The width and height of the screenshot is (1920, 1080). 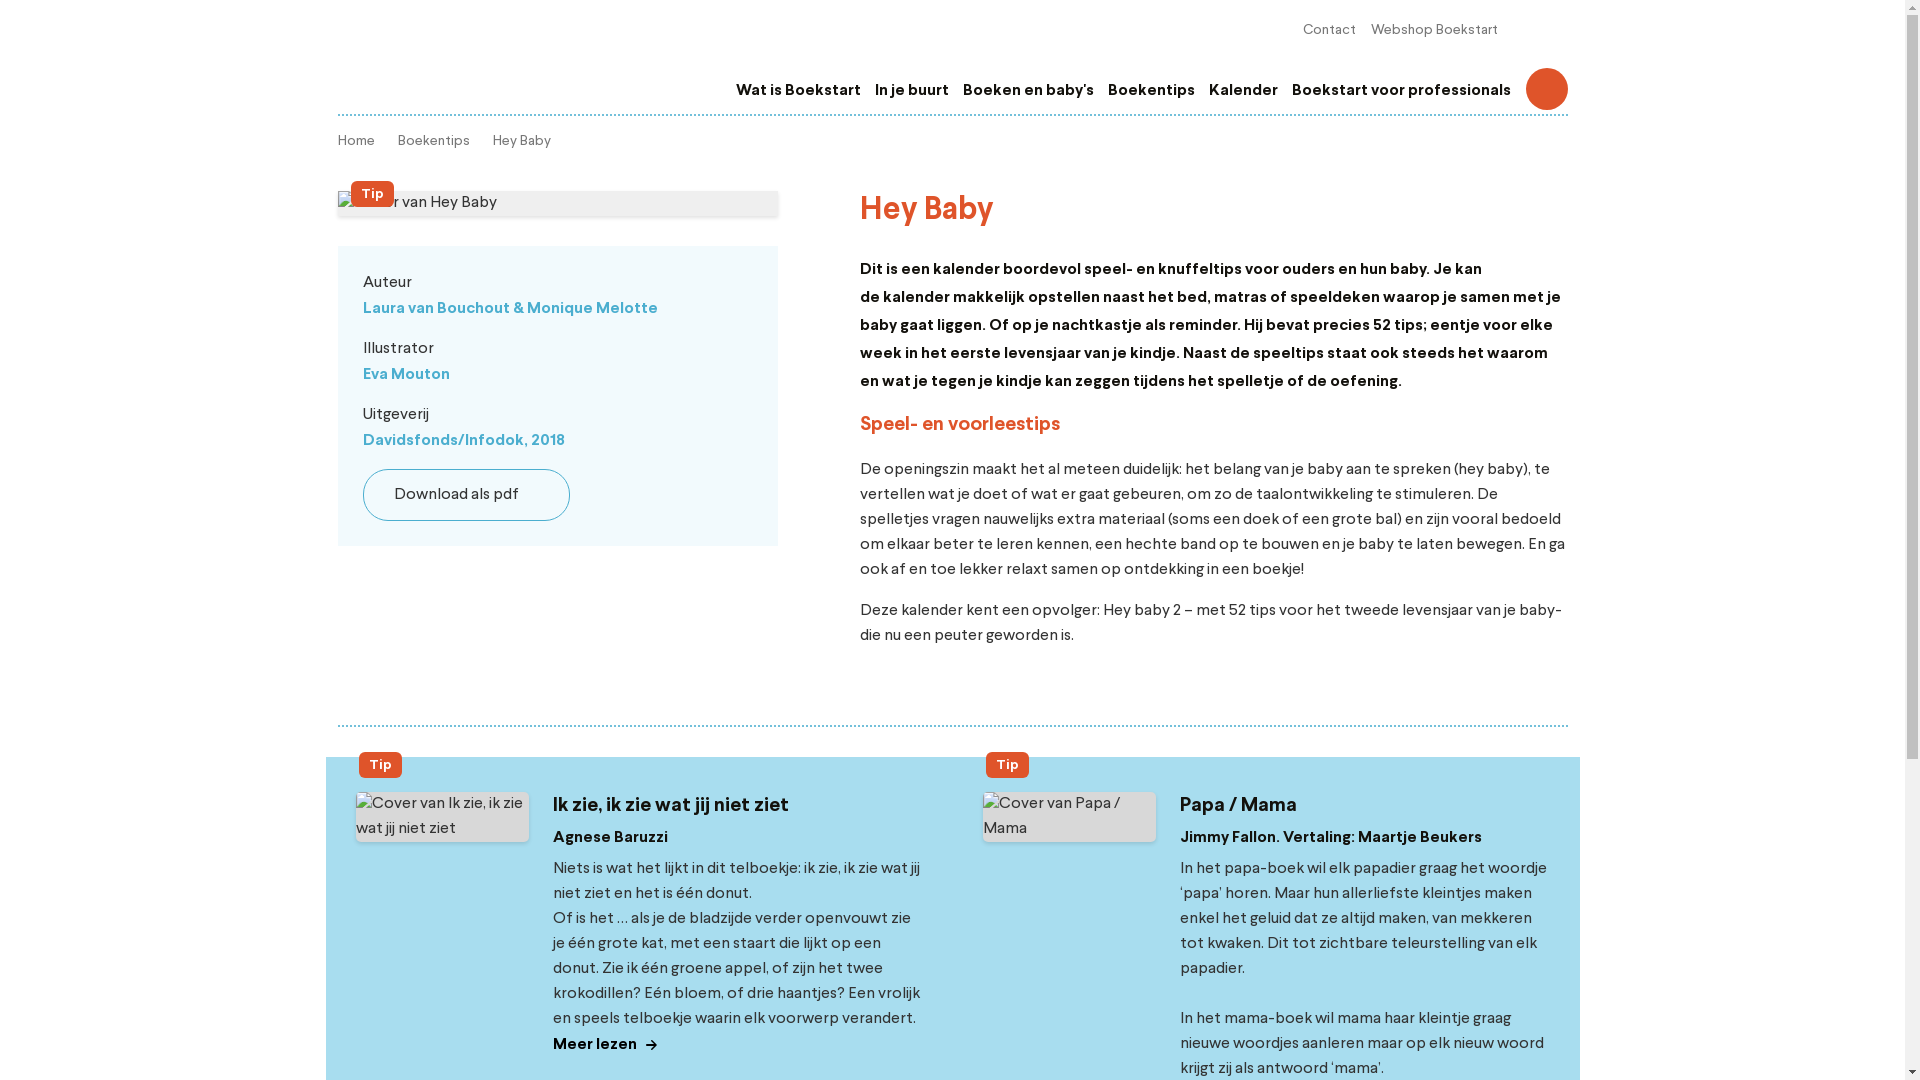 I want to click on Ik zie, ik zie wat jij niet ziet, so click(x=670, y=806).